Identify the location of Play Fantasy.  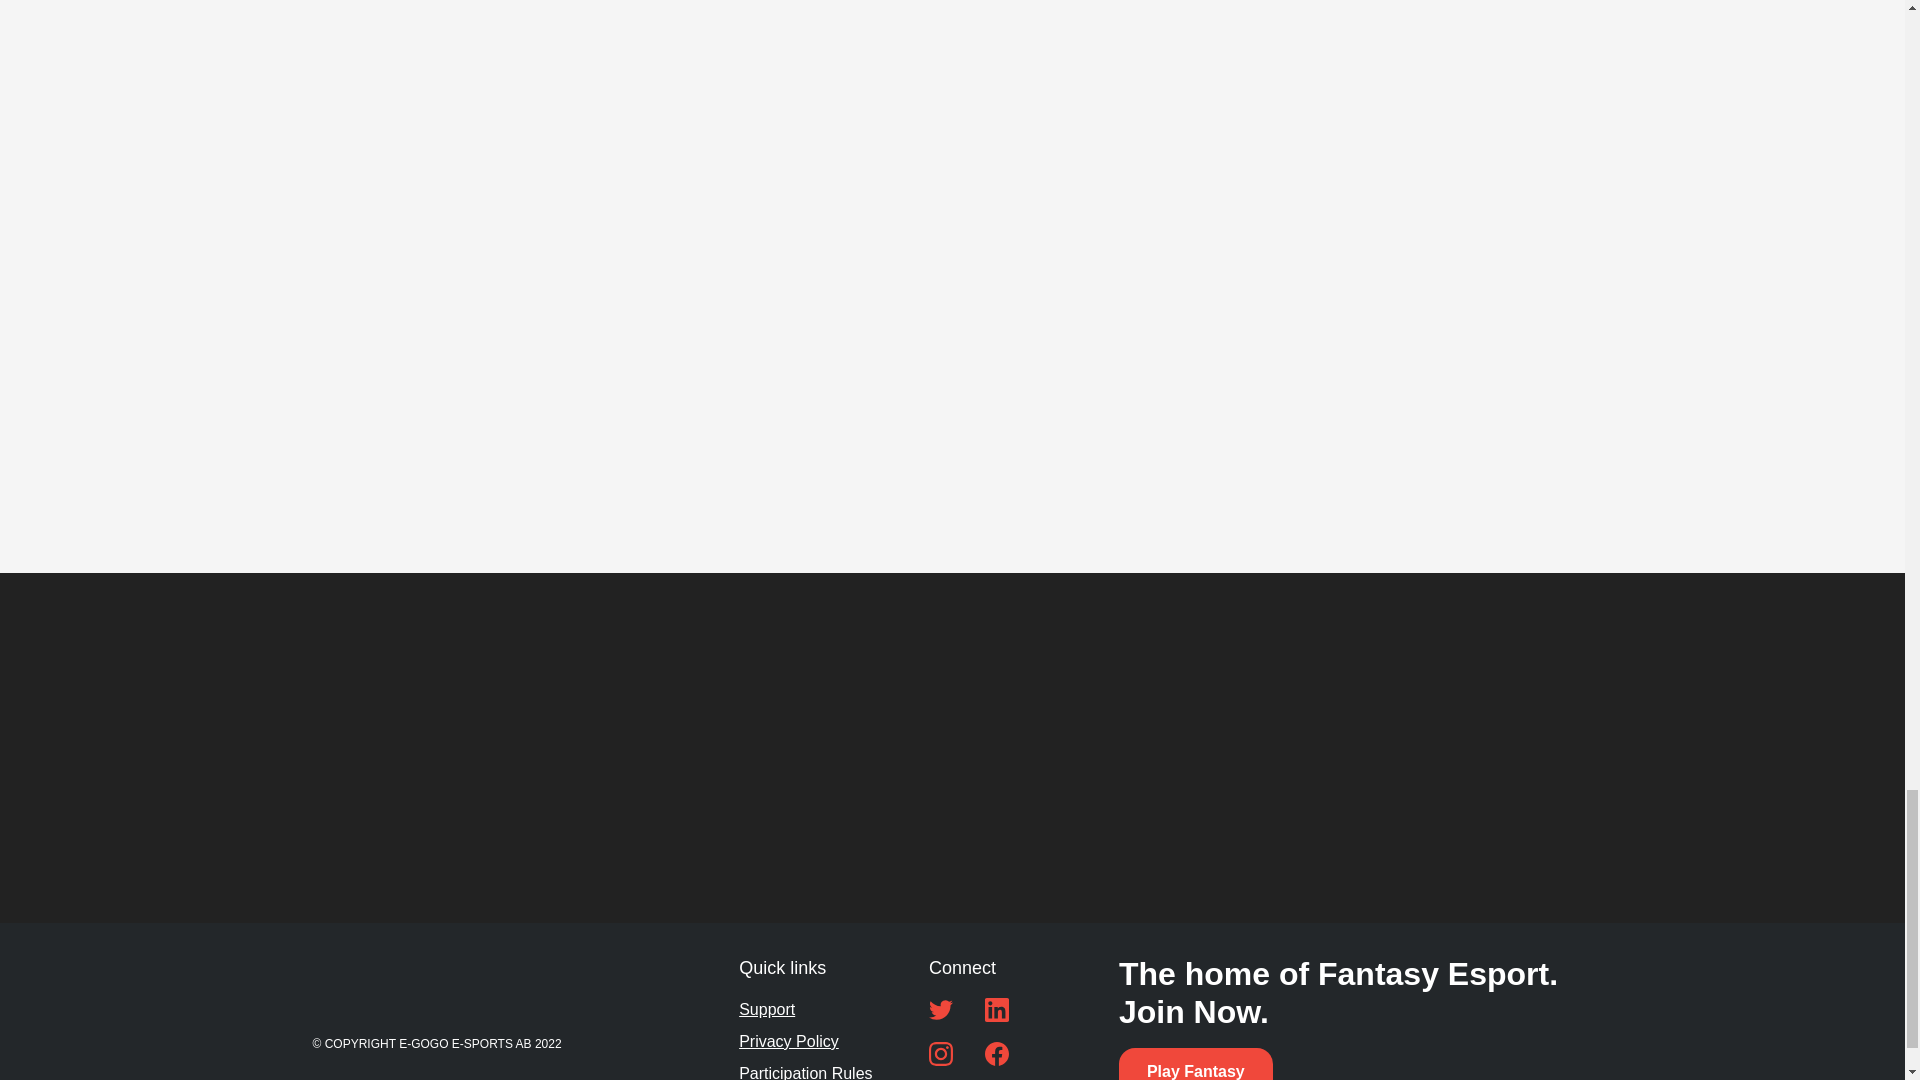
(1196, 1064).